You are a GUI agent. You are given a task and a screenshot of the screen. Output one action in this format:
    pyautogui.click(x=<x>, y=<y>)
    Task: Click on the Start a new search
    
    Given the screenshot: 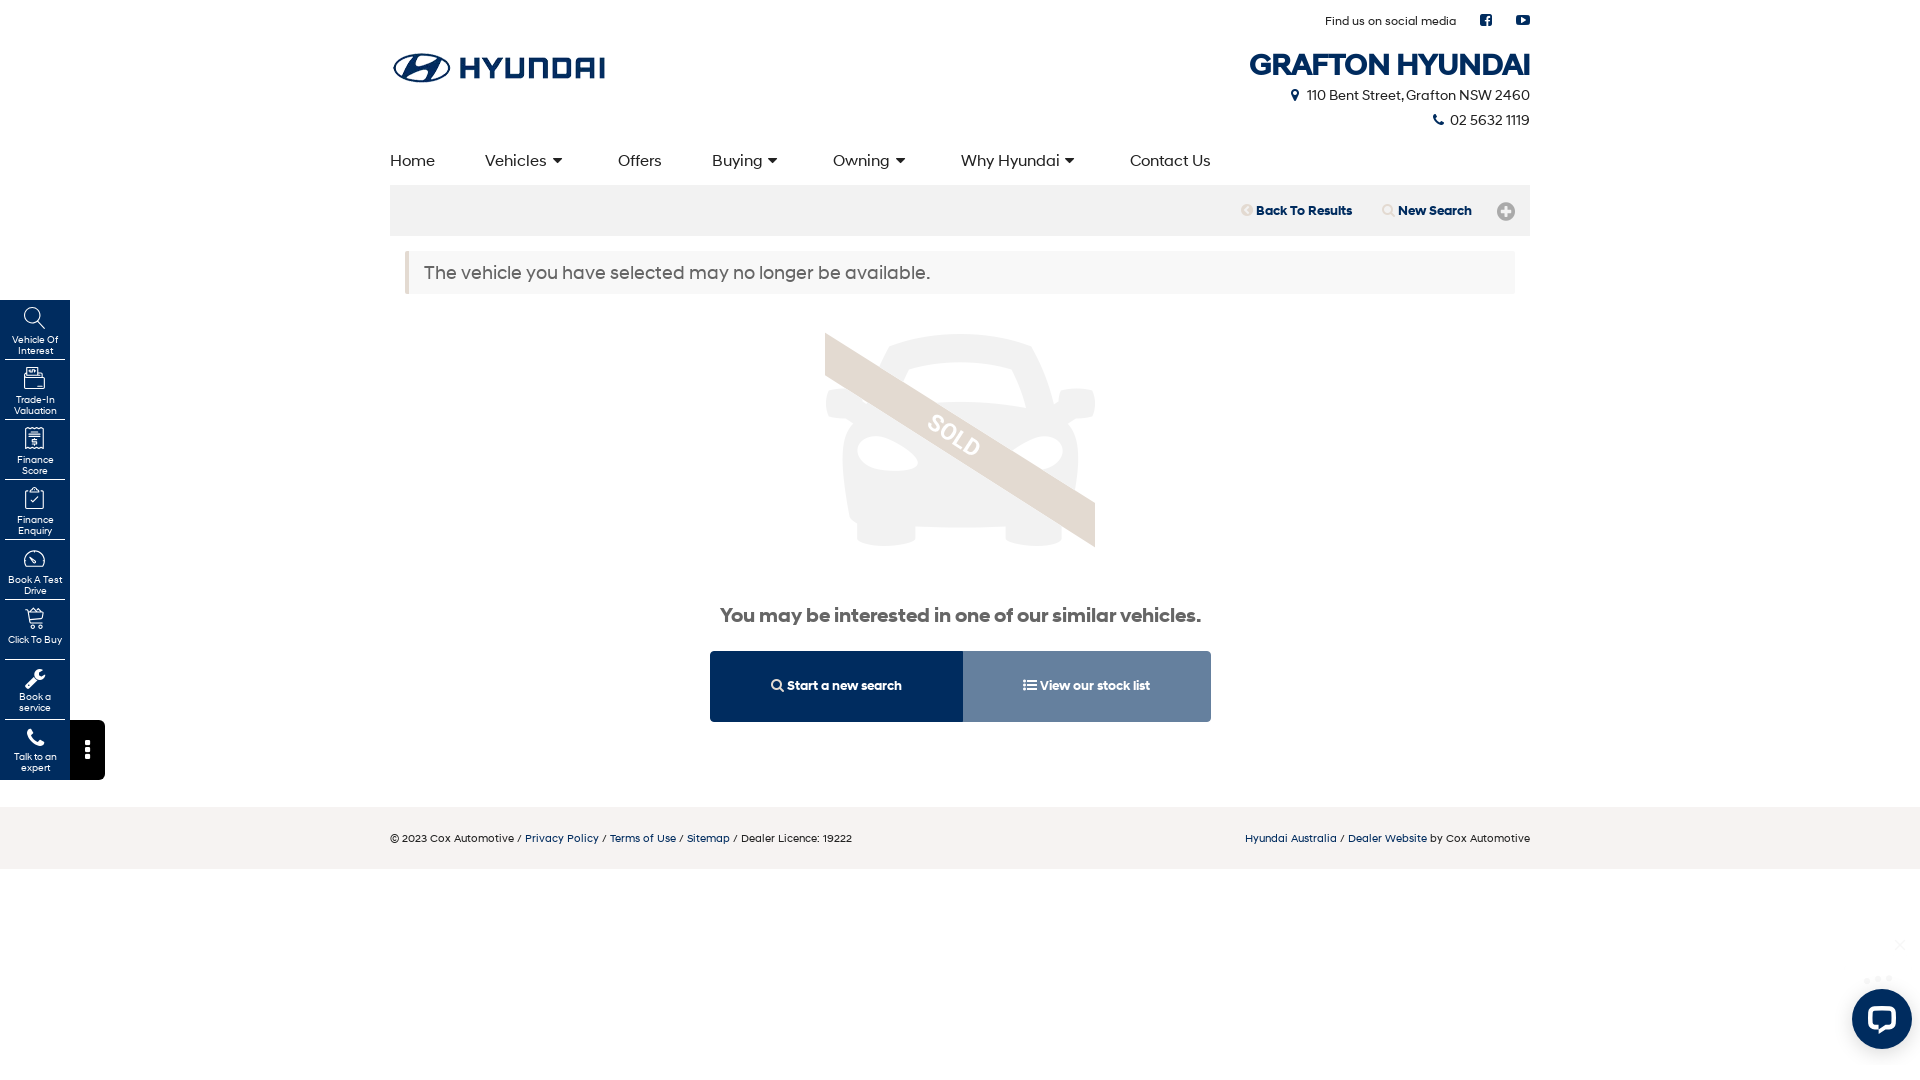 What is the action you would take?
    pyautogui.click(x=836, y=686)
    